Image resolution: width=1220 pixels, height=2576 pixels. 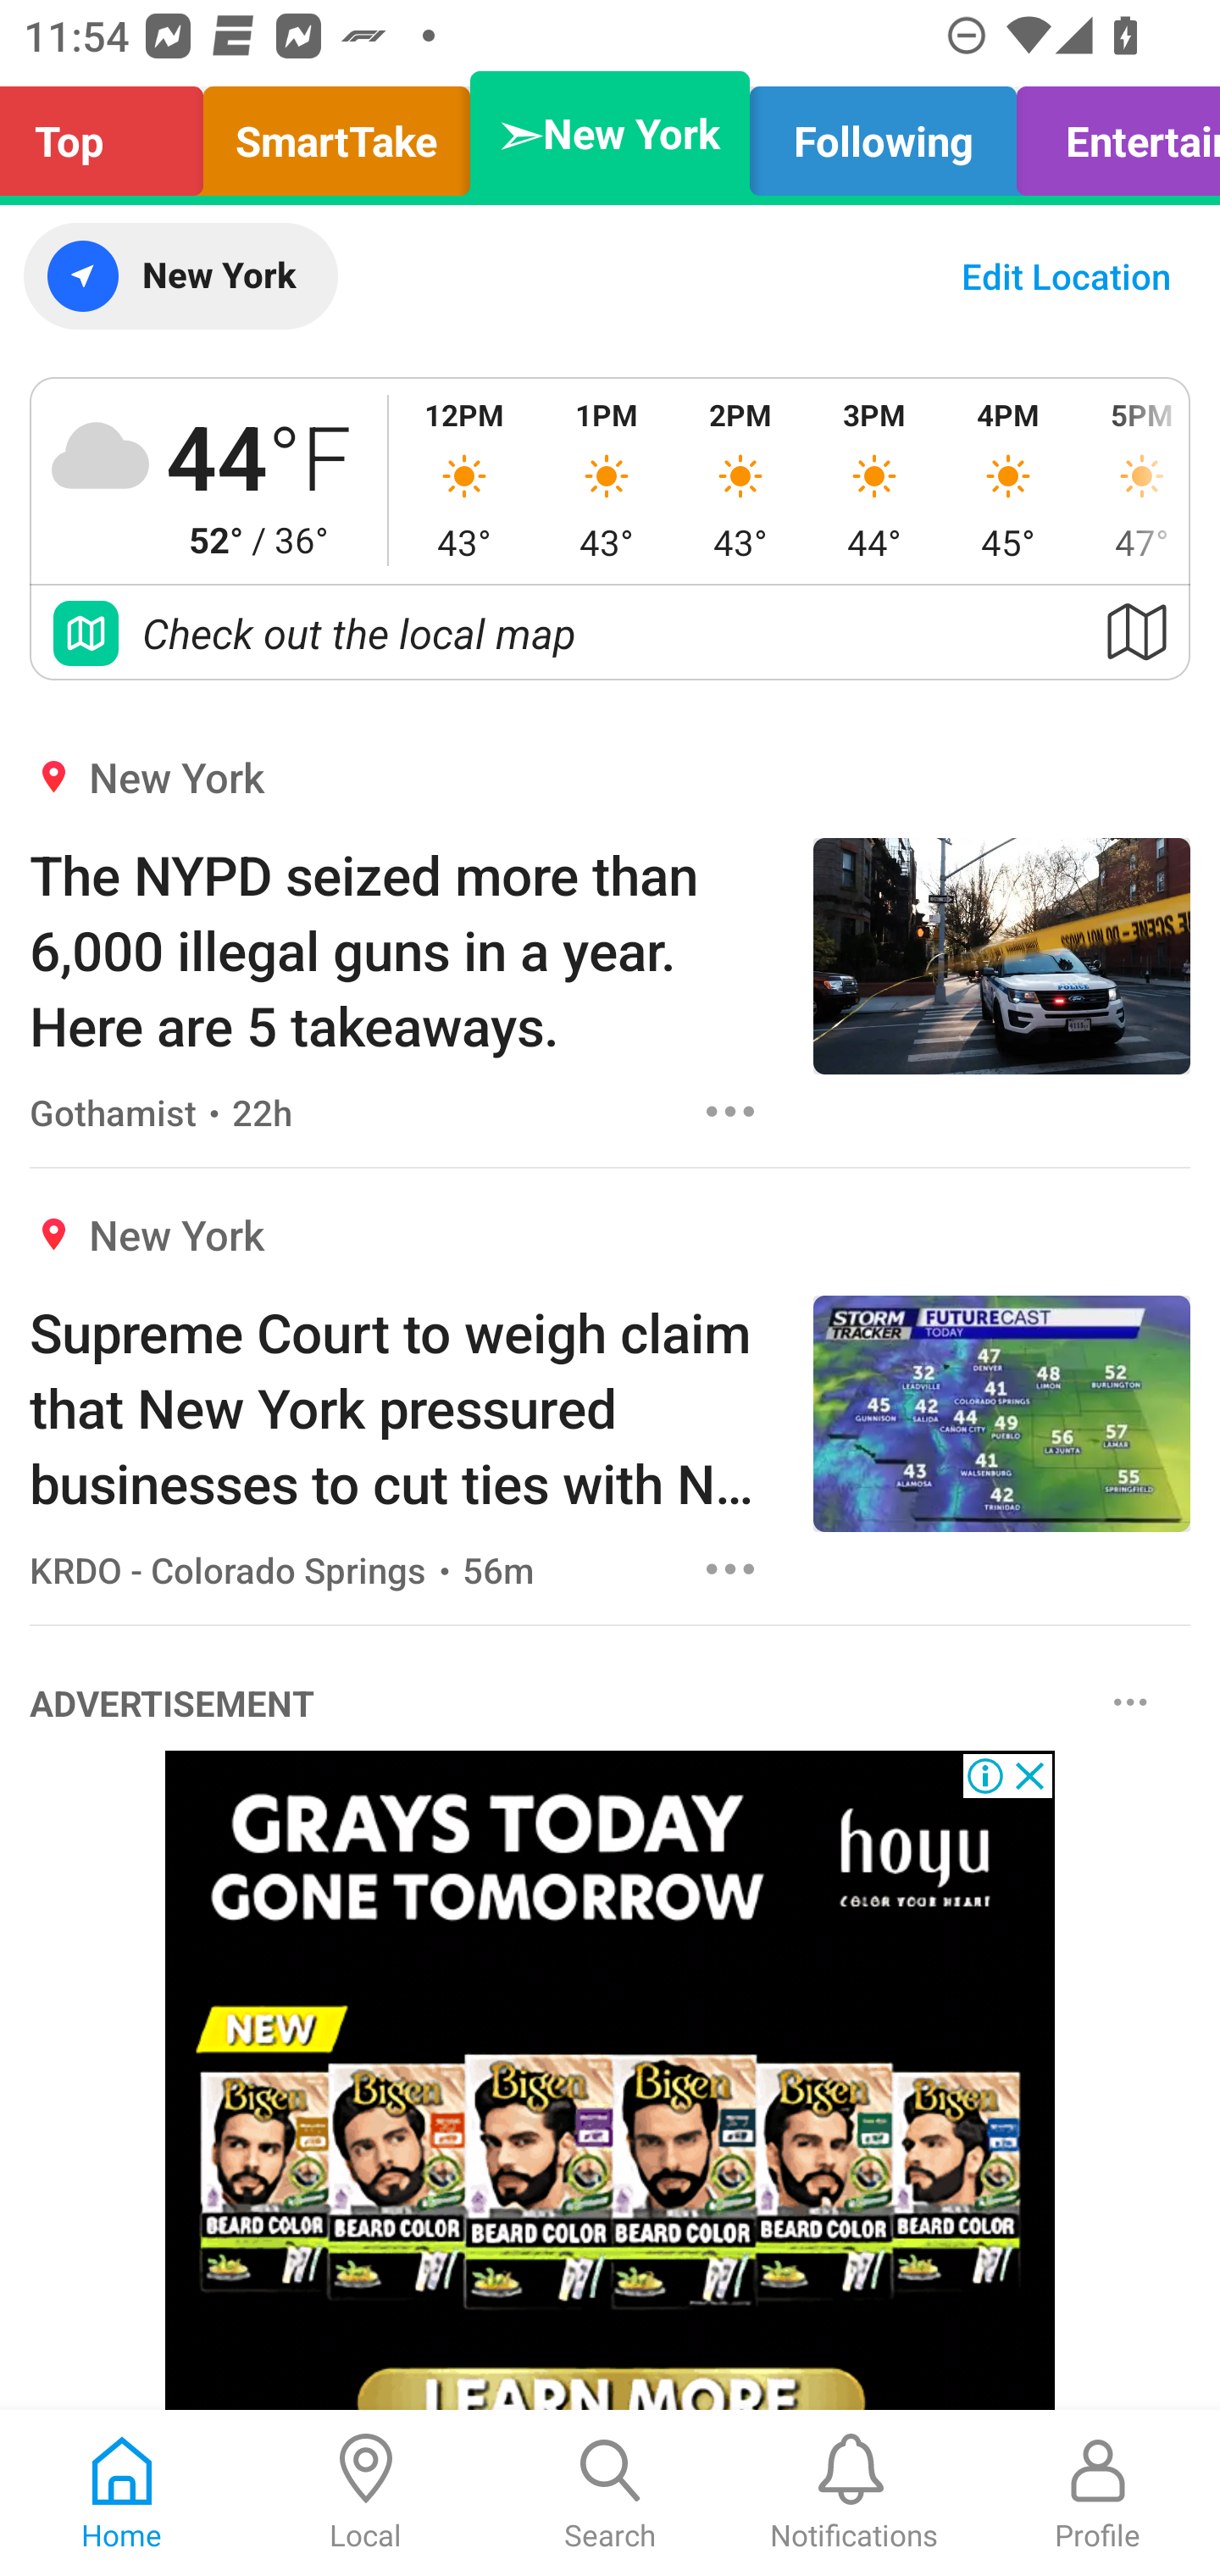 What do you see at coordinates (1130, 1701) in the screenshot?
I see `Options` at bounding box center [1130, 1701].